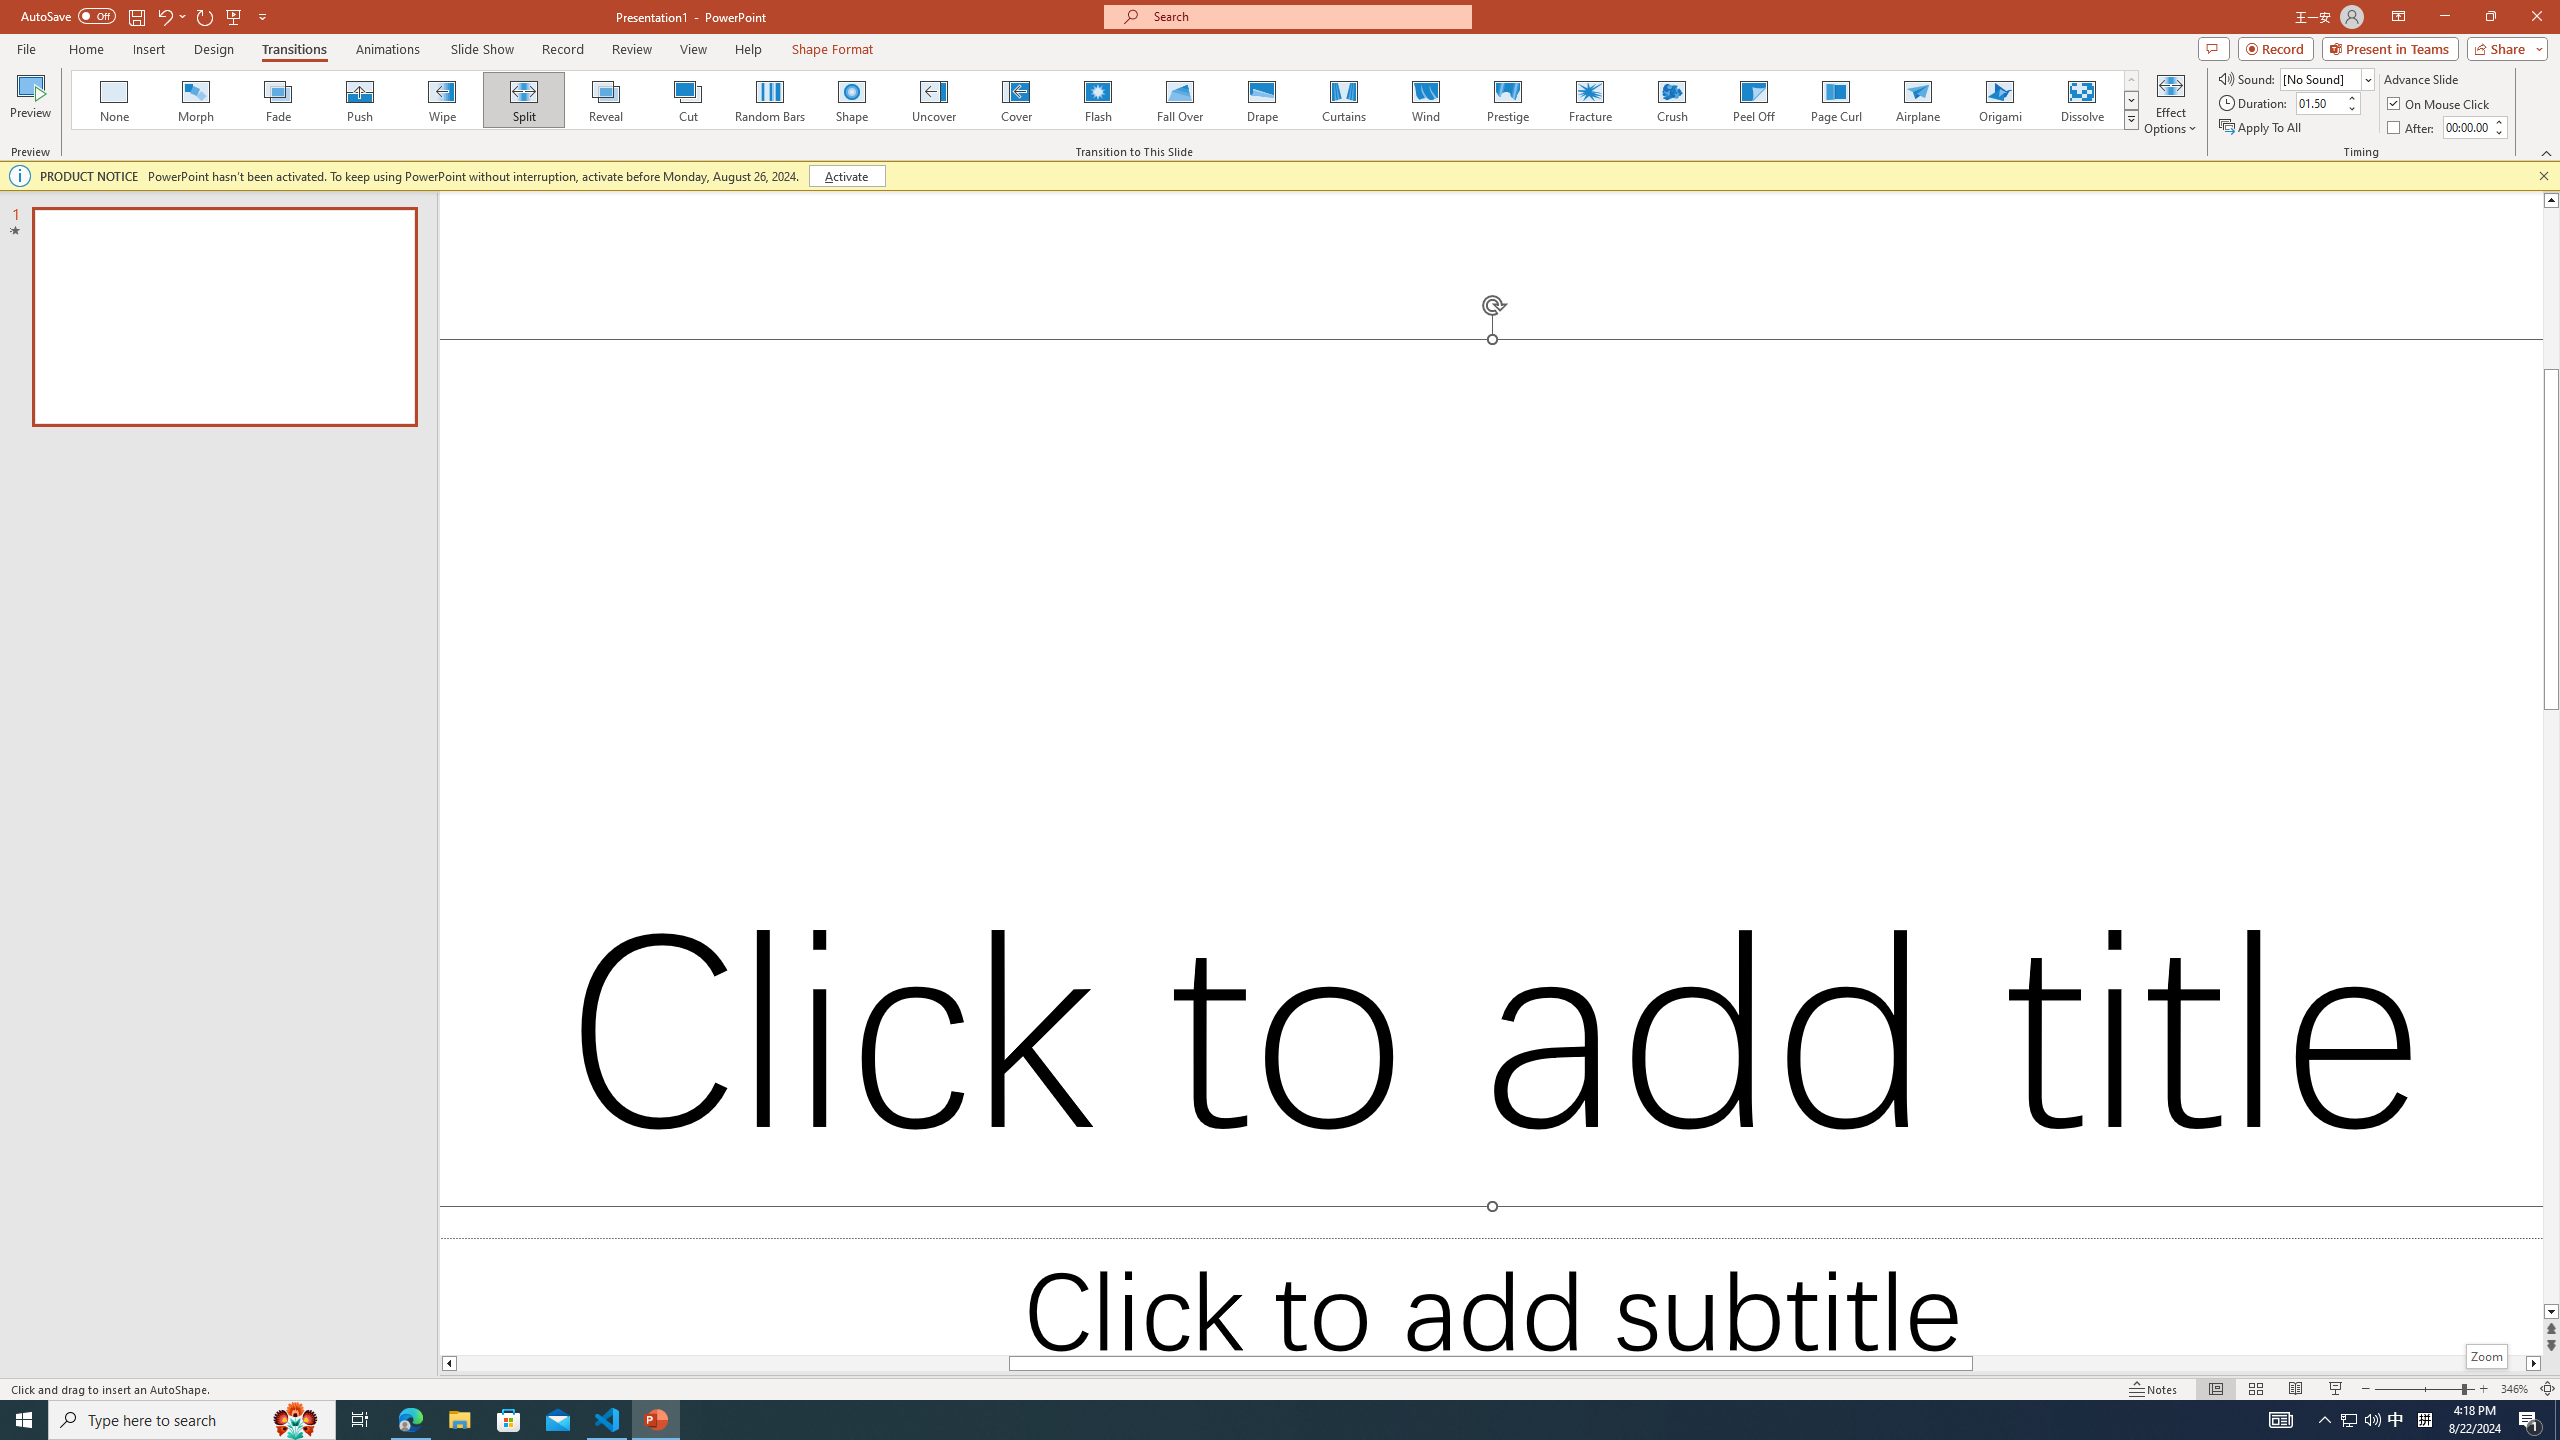  What do you see at coordinates (279, 100) in the screenshot?
I see `Fade` at bounding box center [279, 100].